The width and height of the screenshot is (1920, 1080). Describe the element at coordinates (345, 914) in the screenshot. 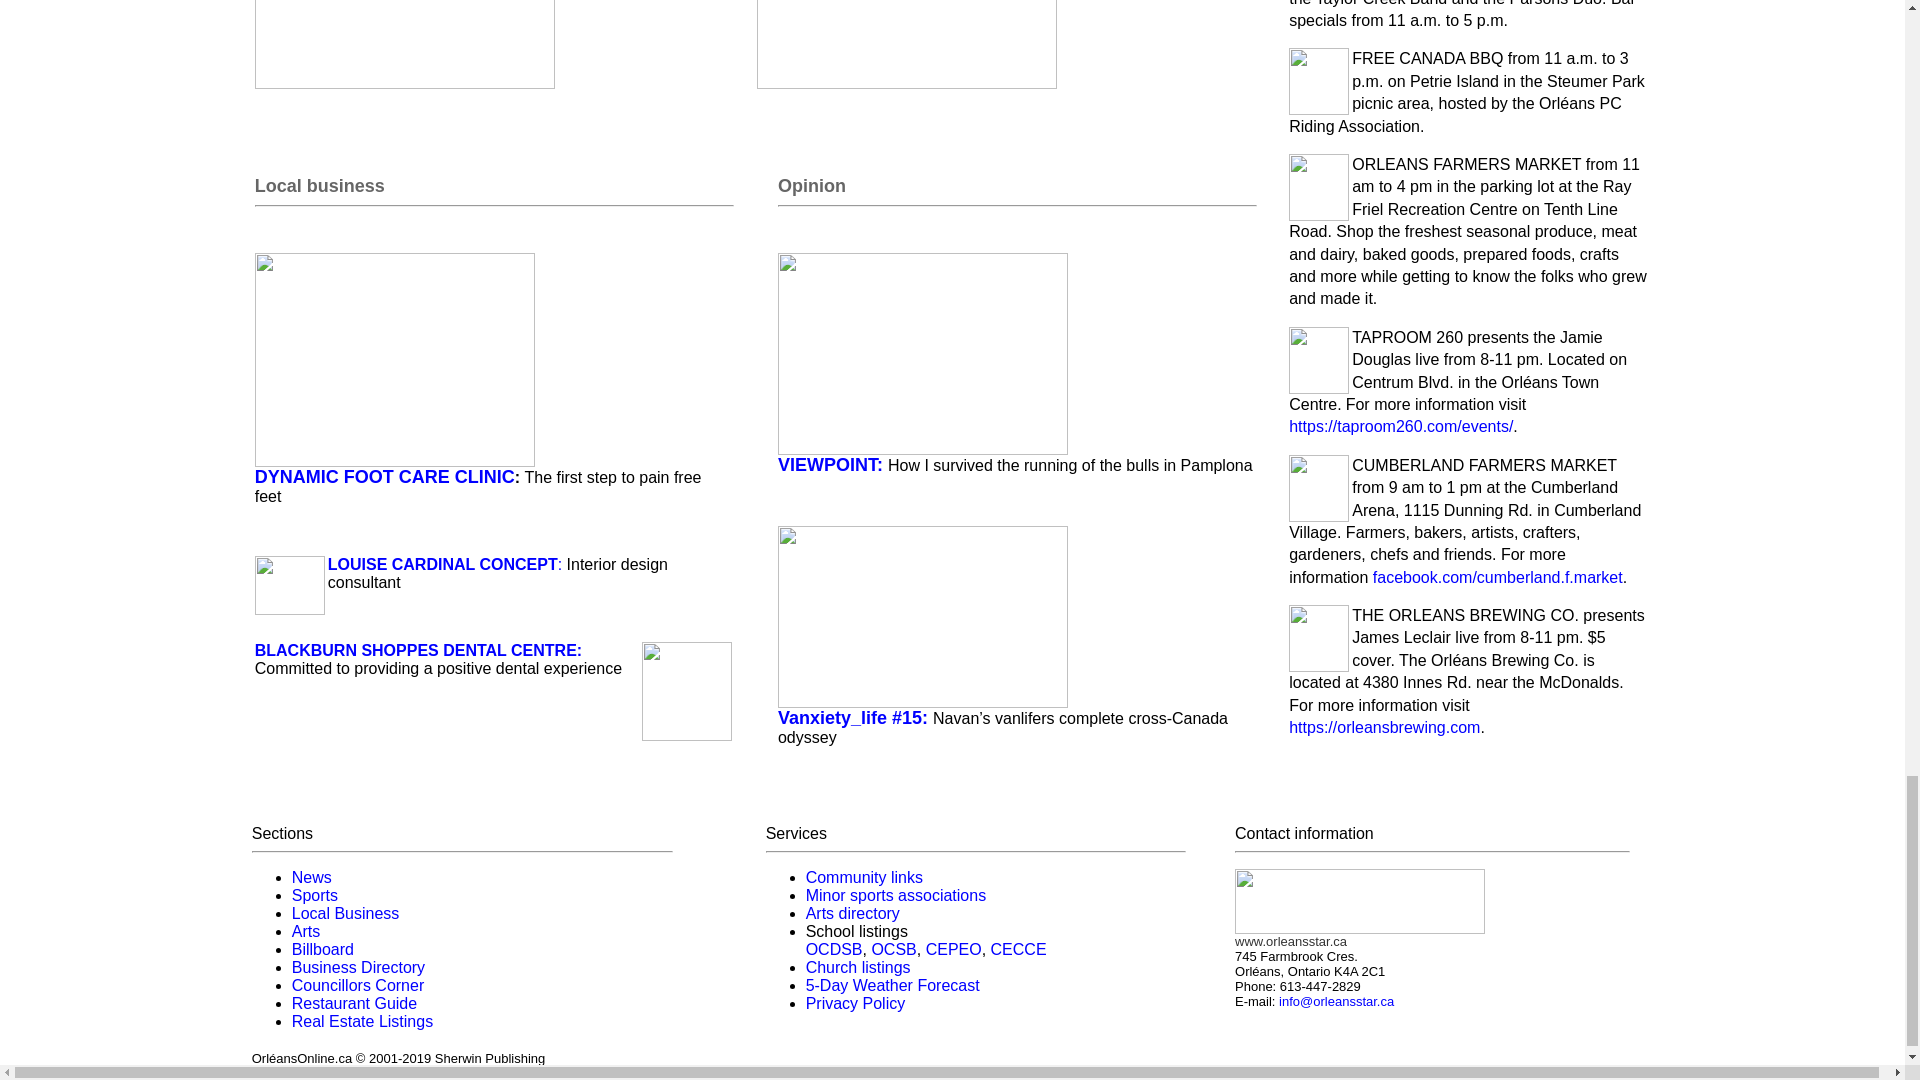

I see `Local Business` at that location.